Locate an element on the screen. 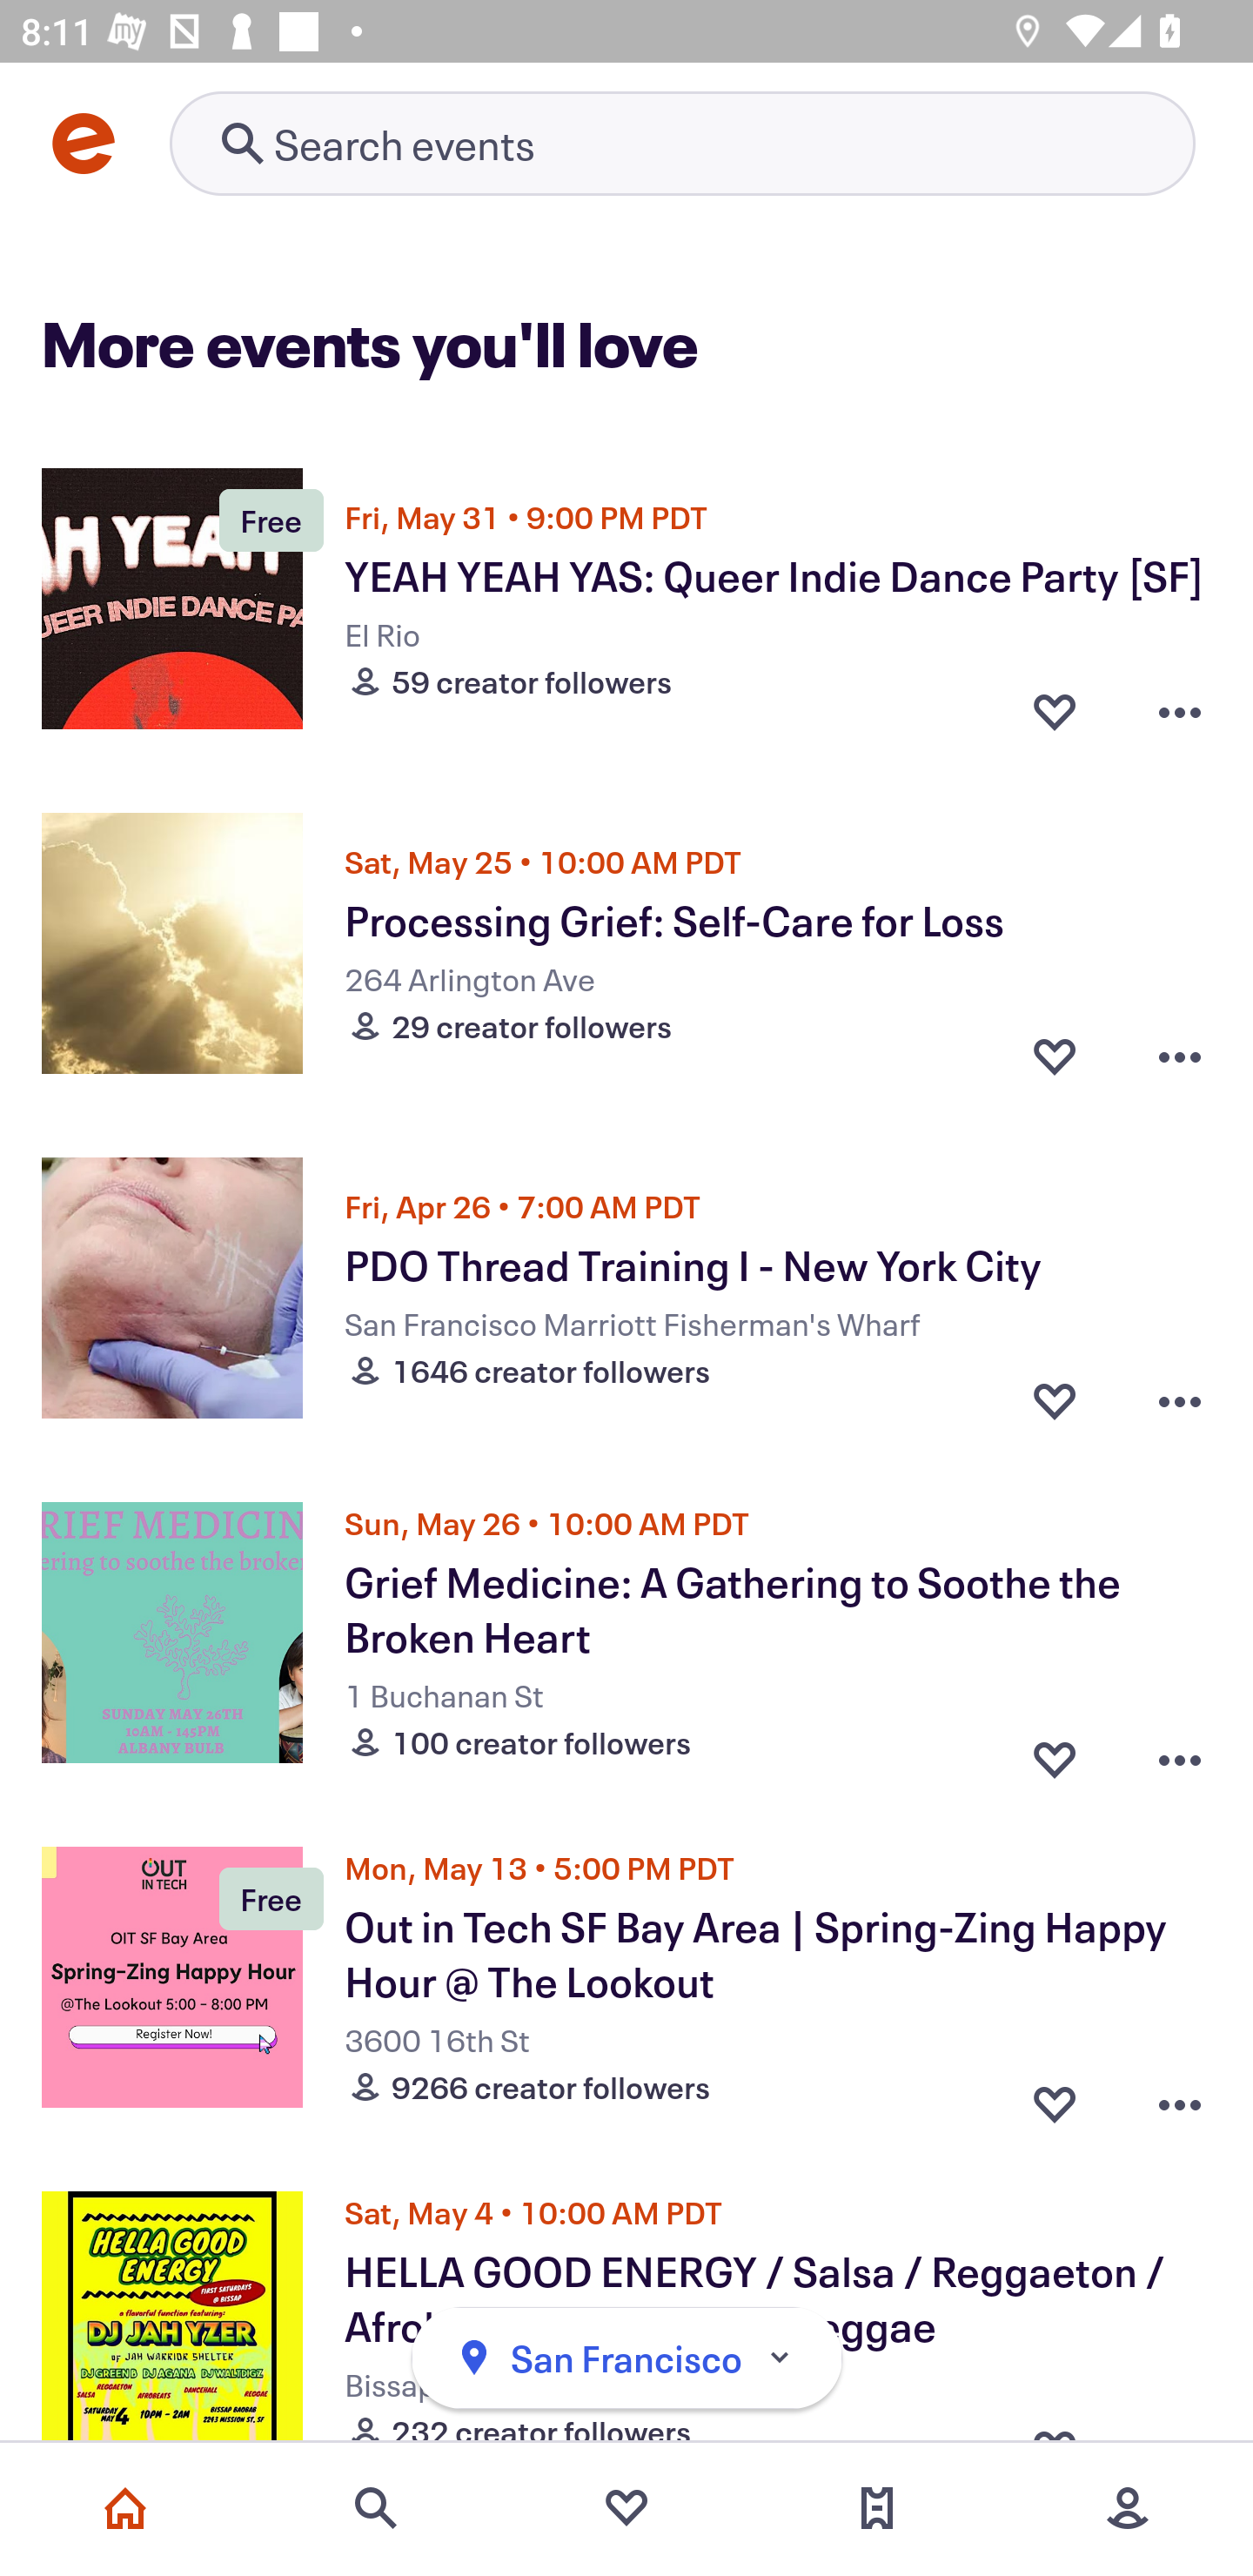 The height and width of the screenshot is (2576, 1253). Favorite button is located at coordinates (1055, 1399).